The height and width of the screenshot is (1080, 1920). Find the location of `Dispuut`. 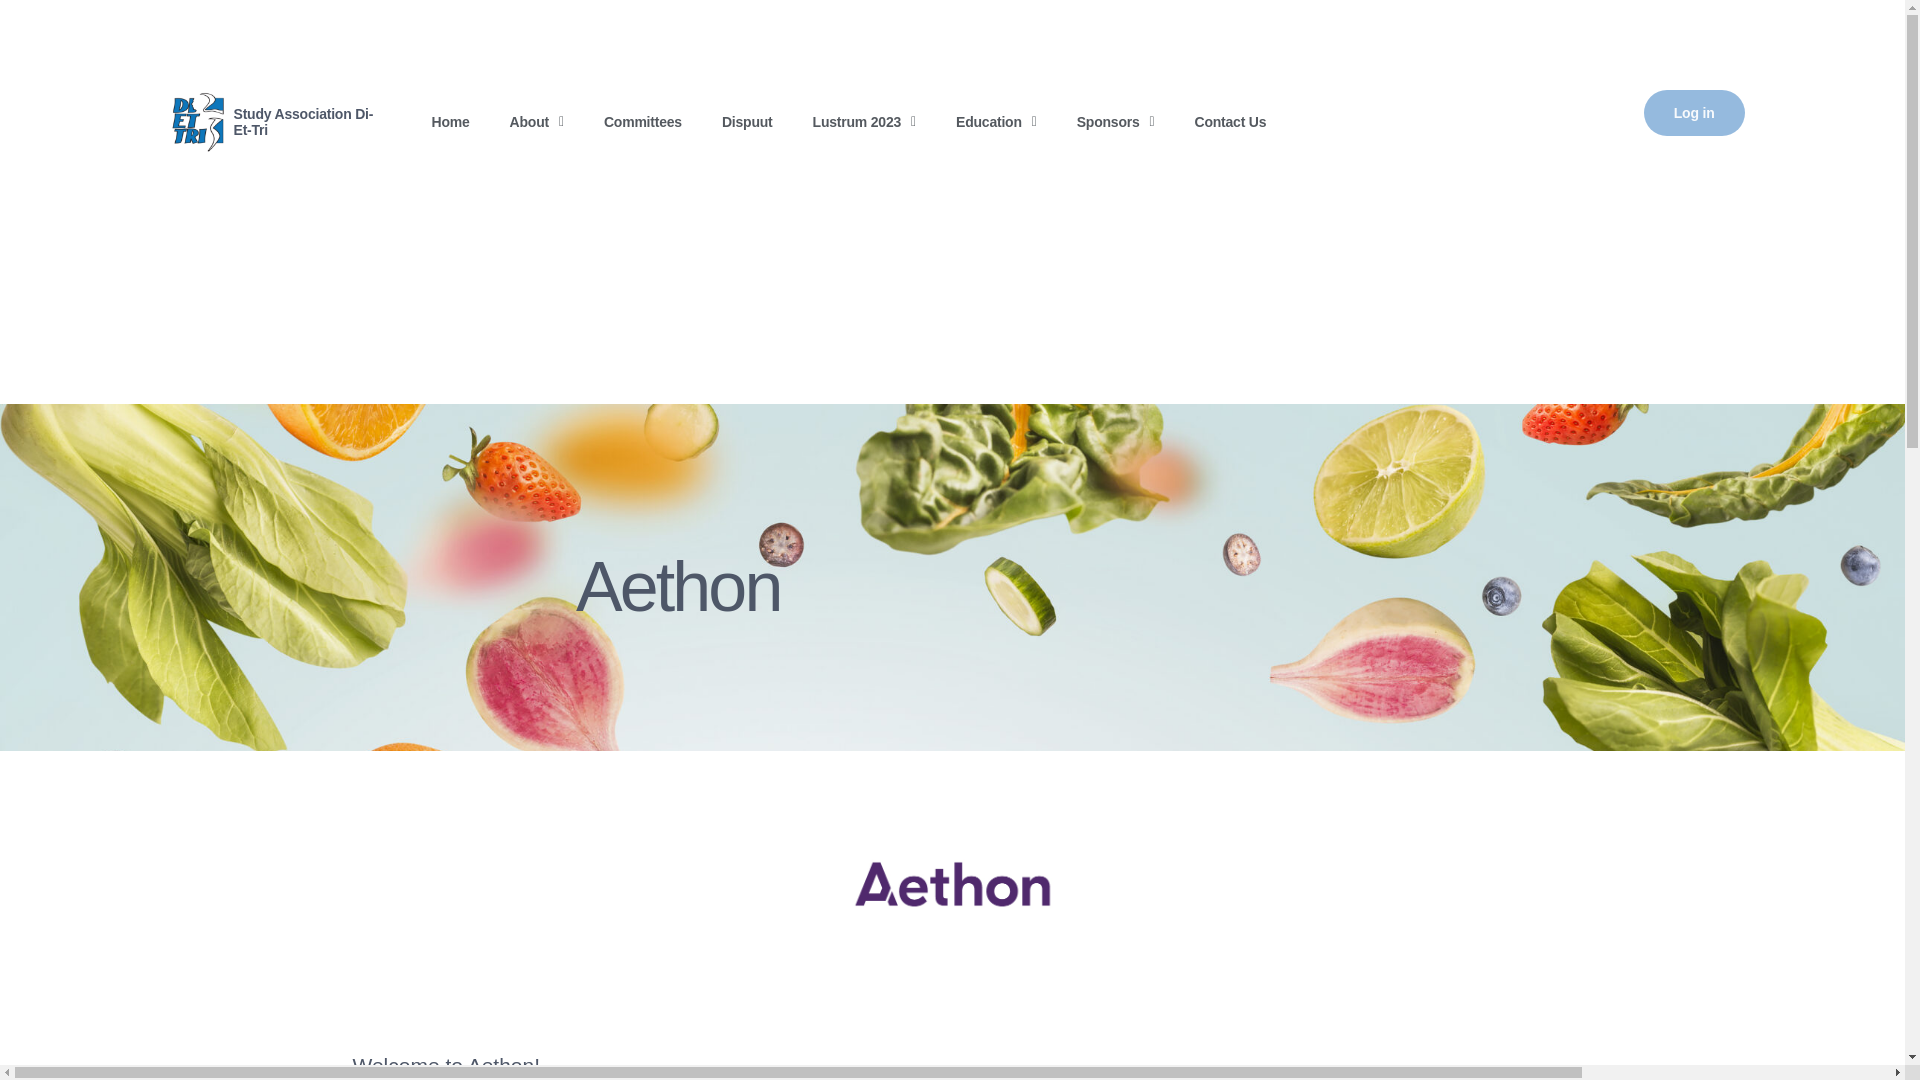

Dispuut is located at coordinates (747, 122).